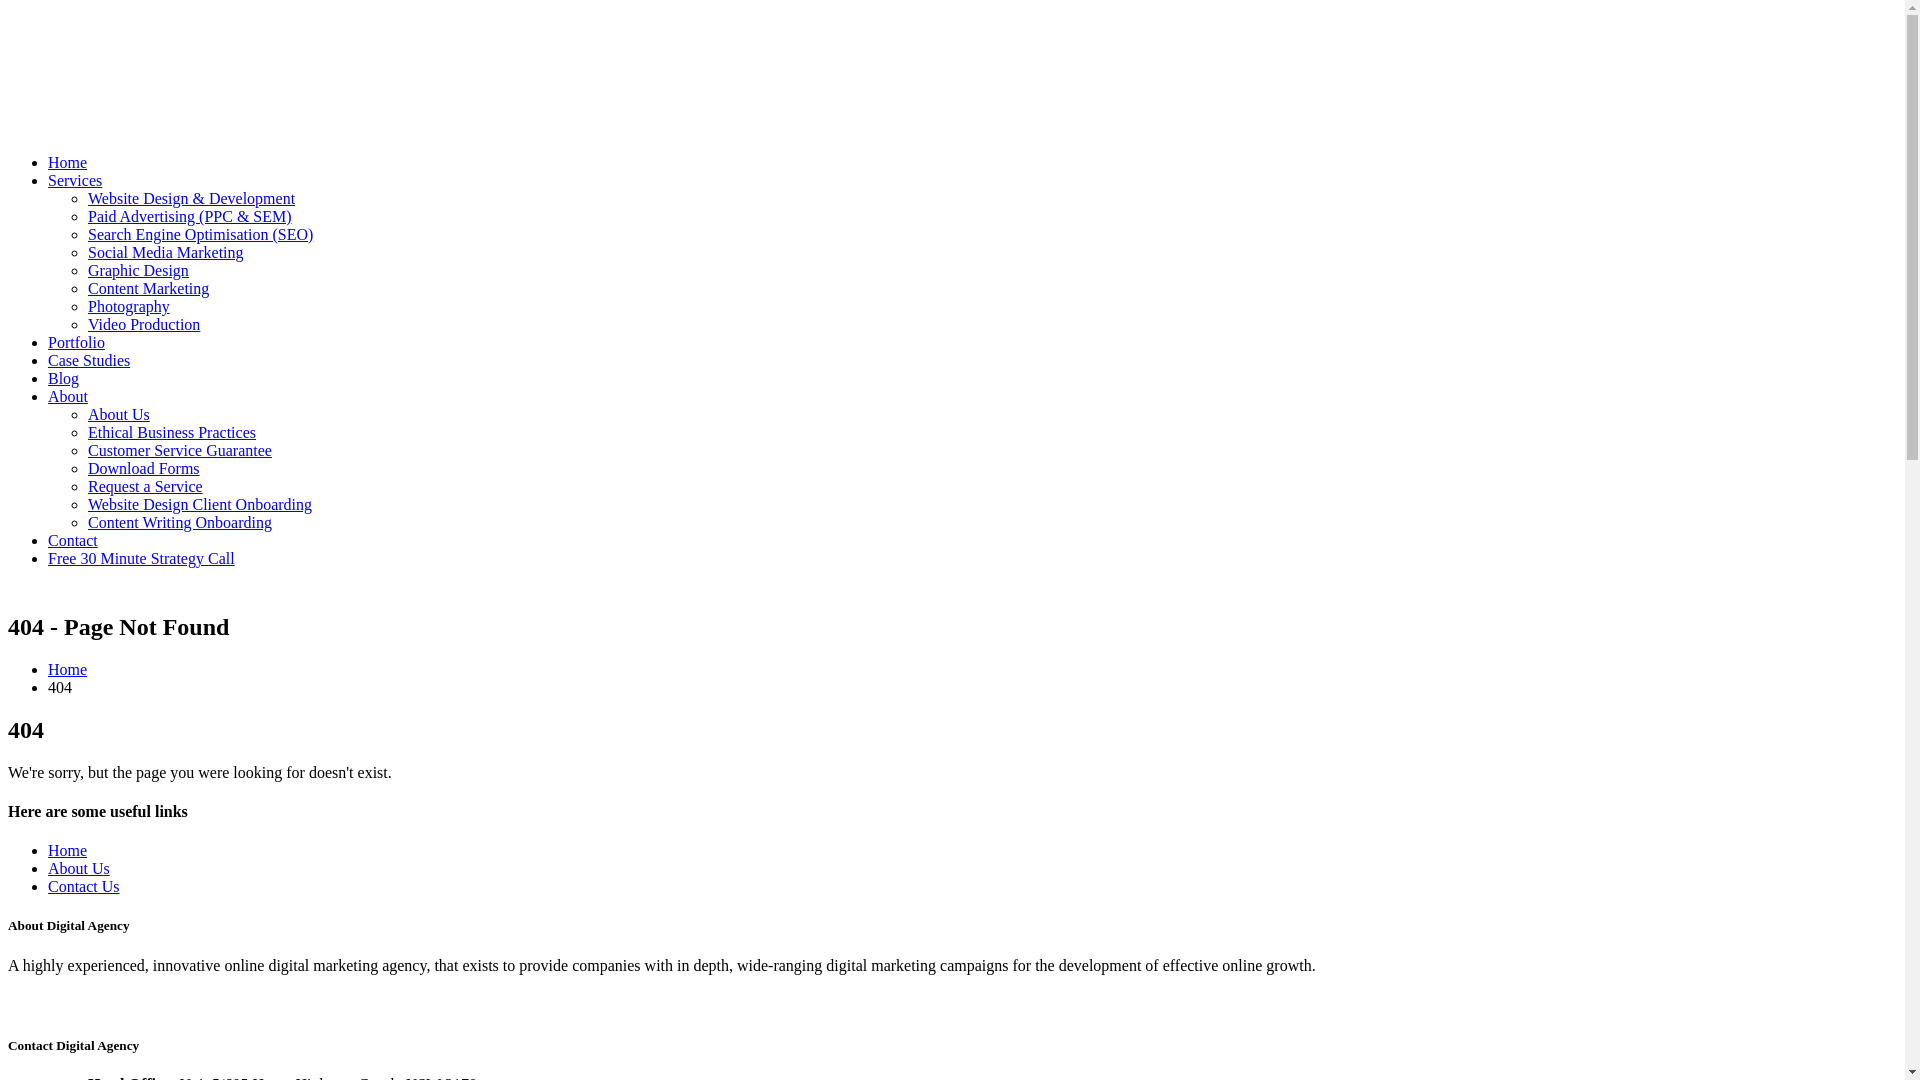 This screenshot has width=1920, height=1080. I want to click on About Us, so click(79, 868).